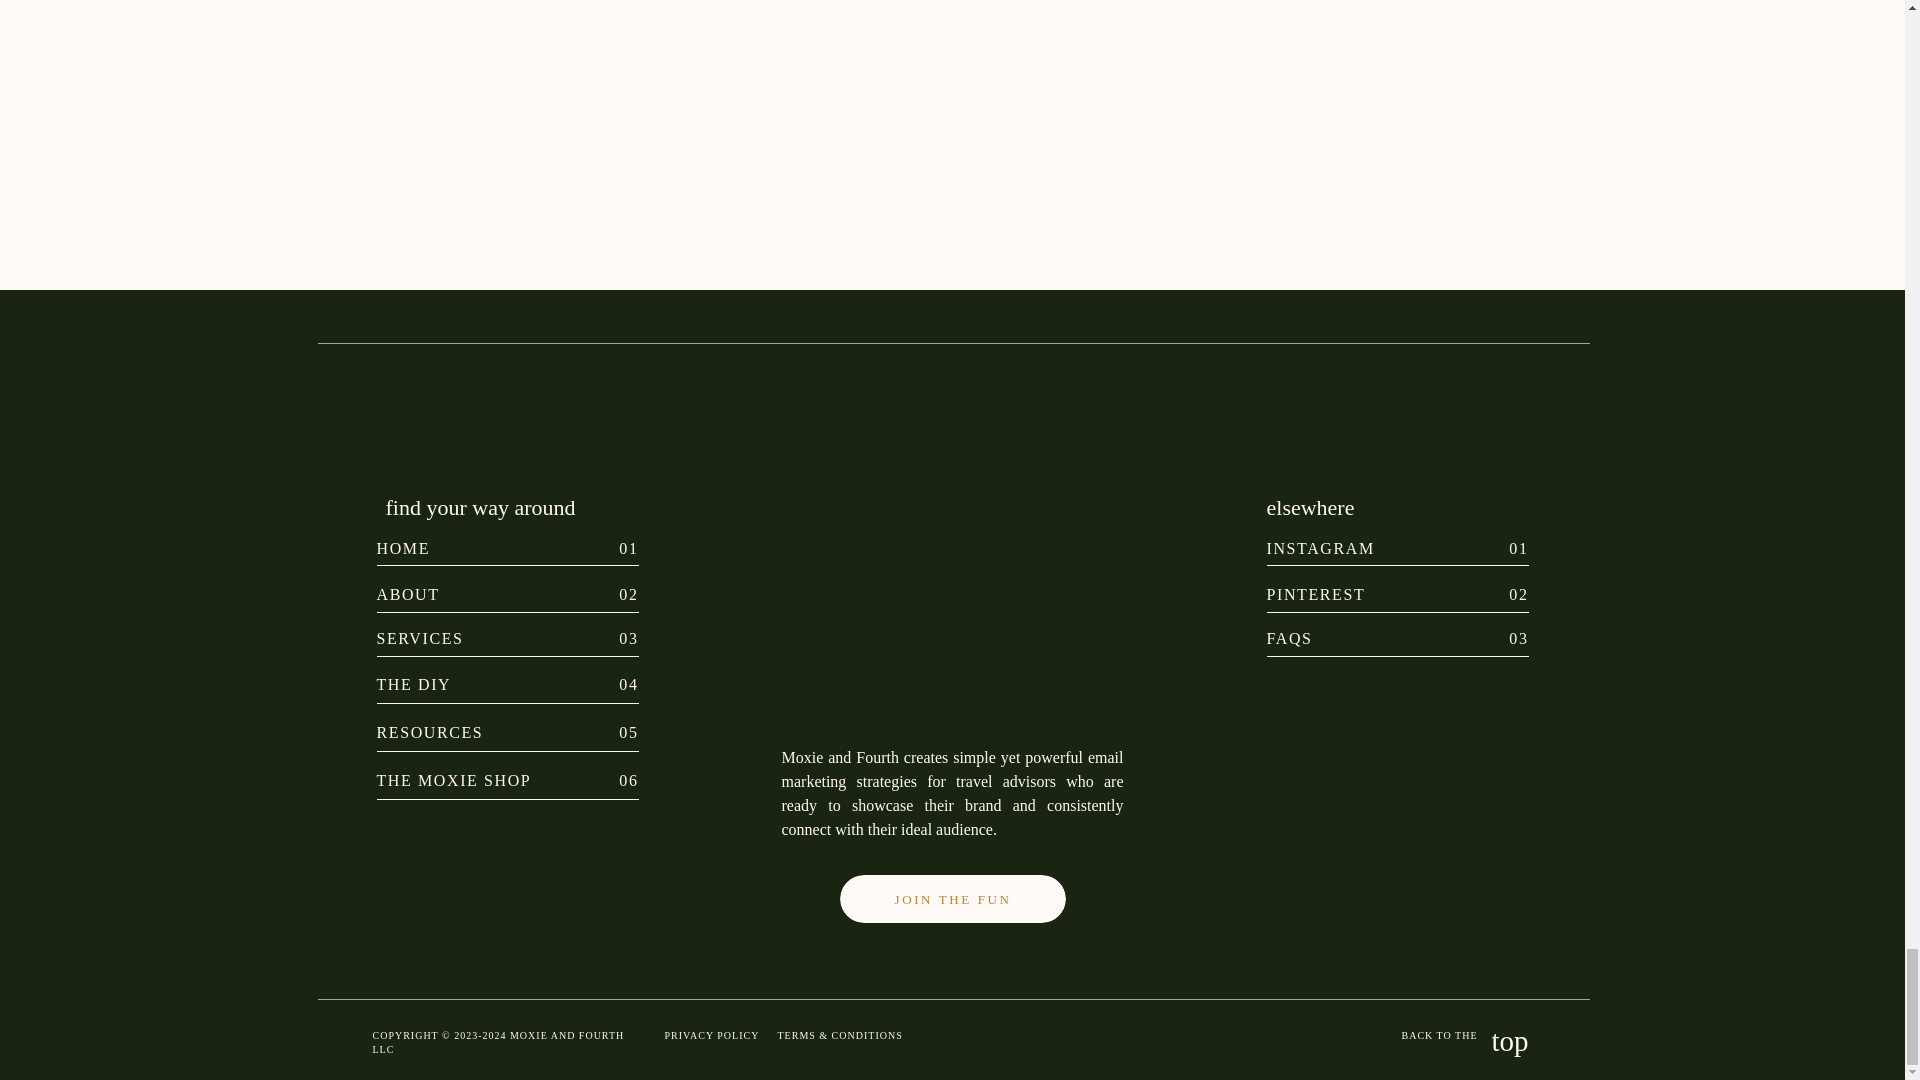  What do you see at coordinates (1490, 592) in the screenshot?
I see `02` at bounding box center [1490, 592].